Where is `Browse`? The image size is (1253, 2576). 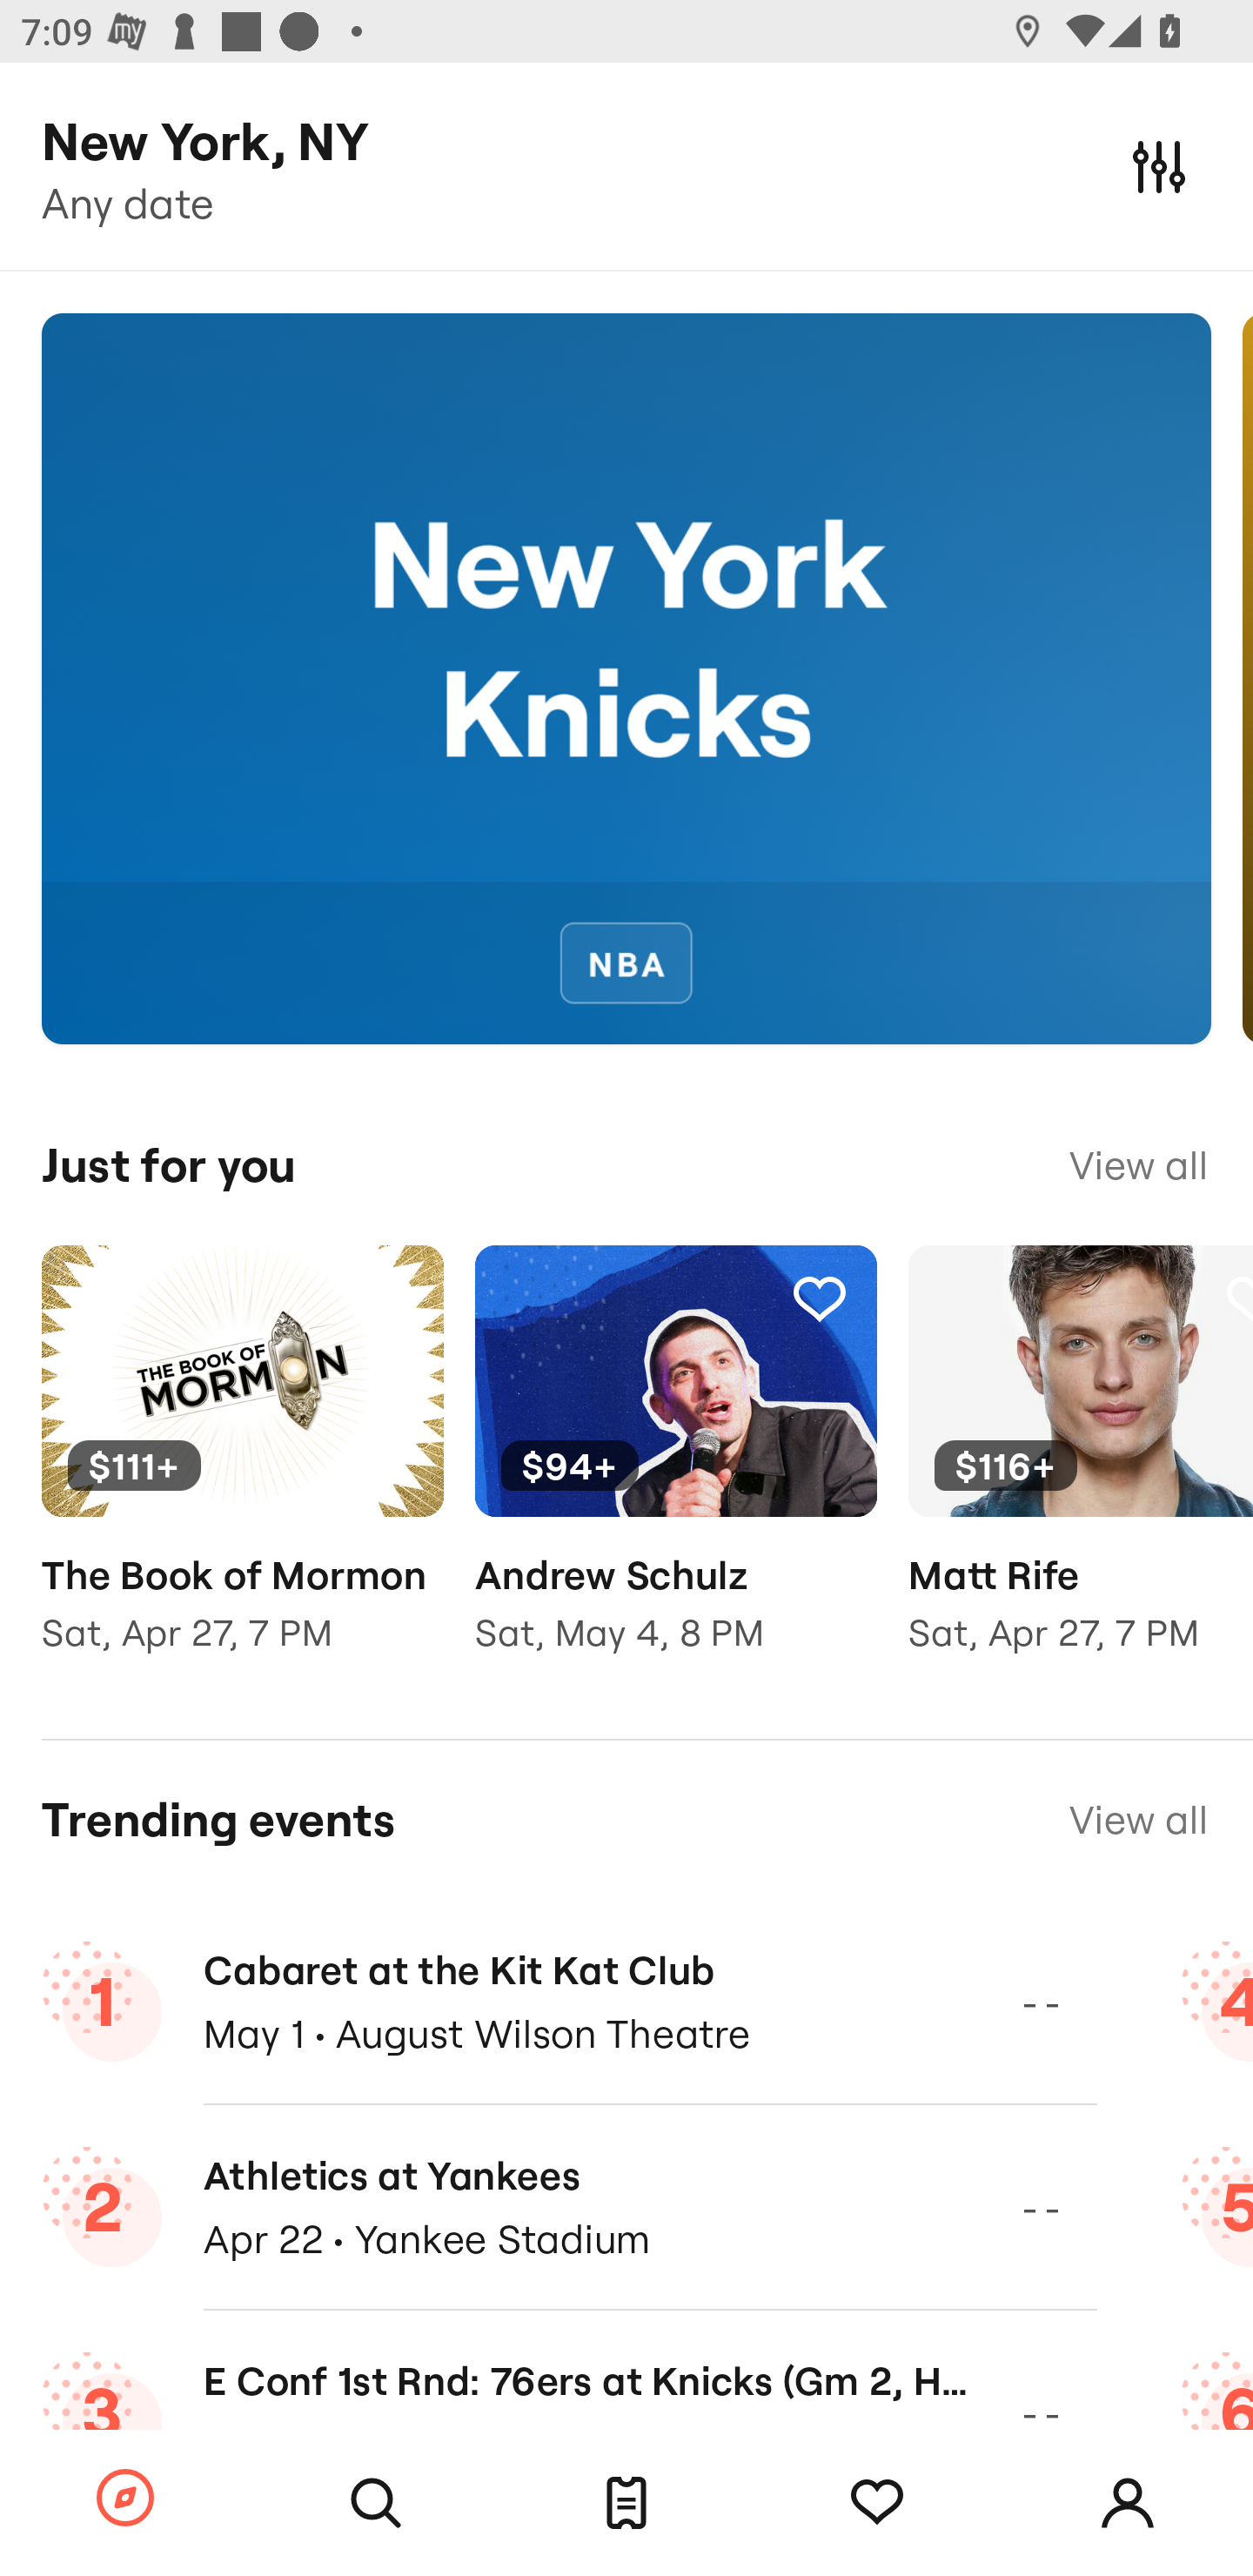
Browse is located at coordinates (125, 2499).